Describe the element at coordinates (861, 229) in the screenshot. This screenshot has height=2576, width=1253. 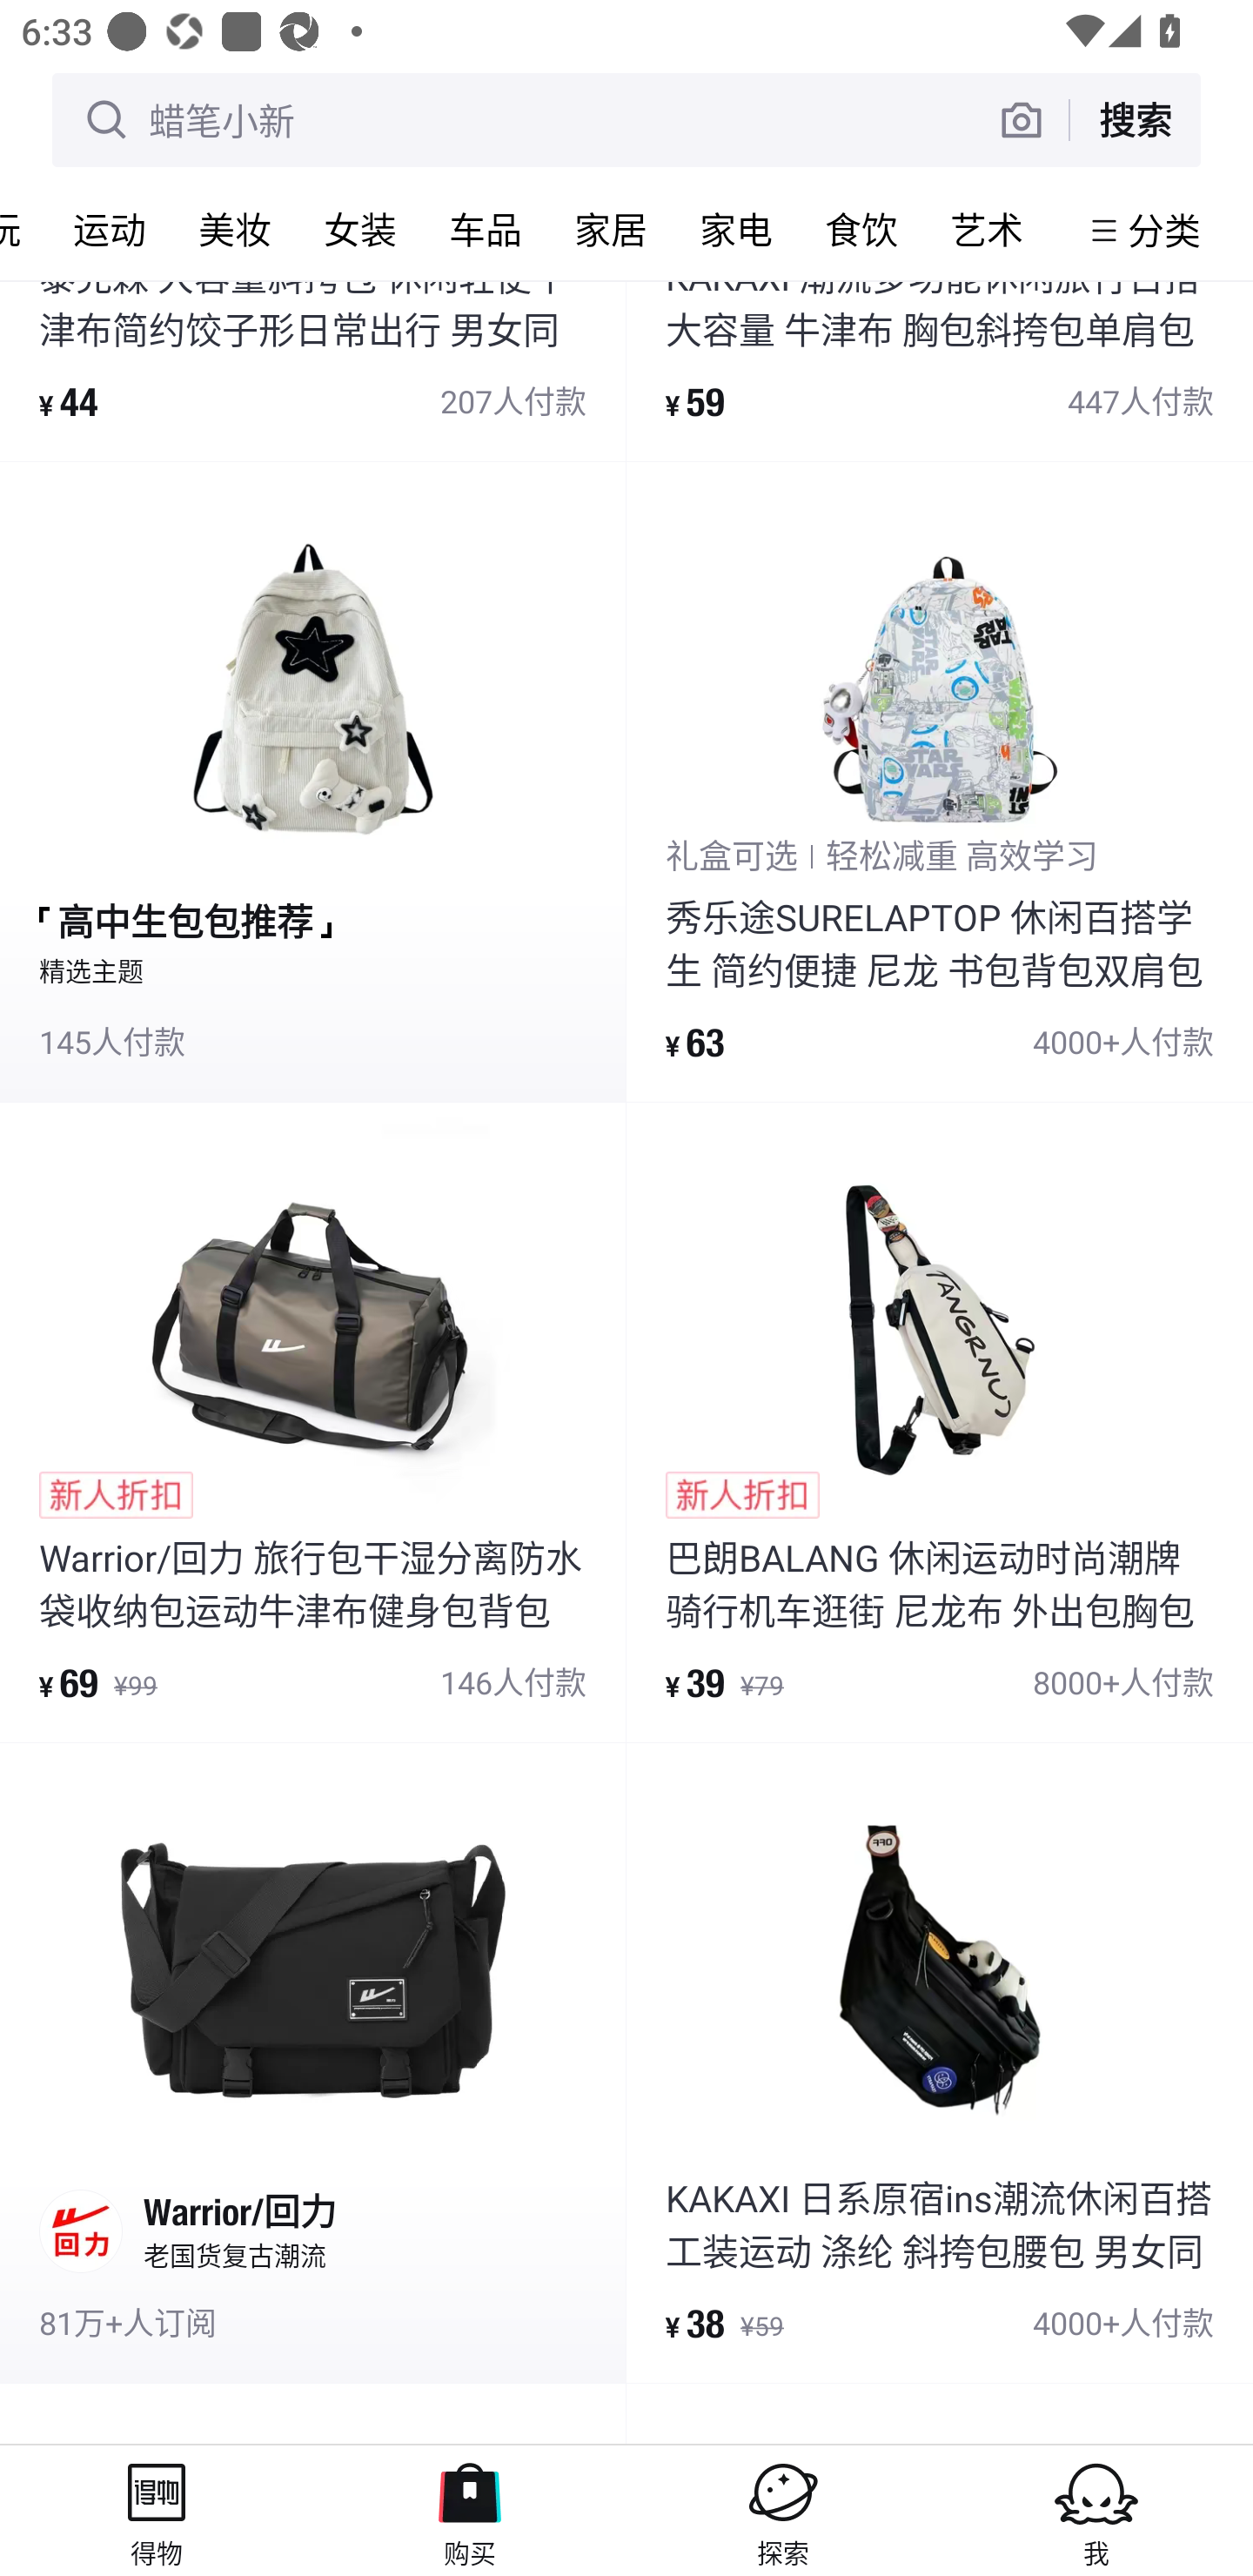
I see `食饮` at that location.